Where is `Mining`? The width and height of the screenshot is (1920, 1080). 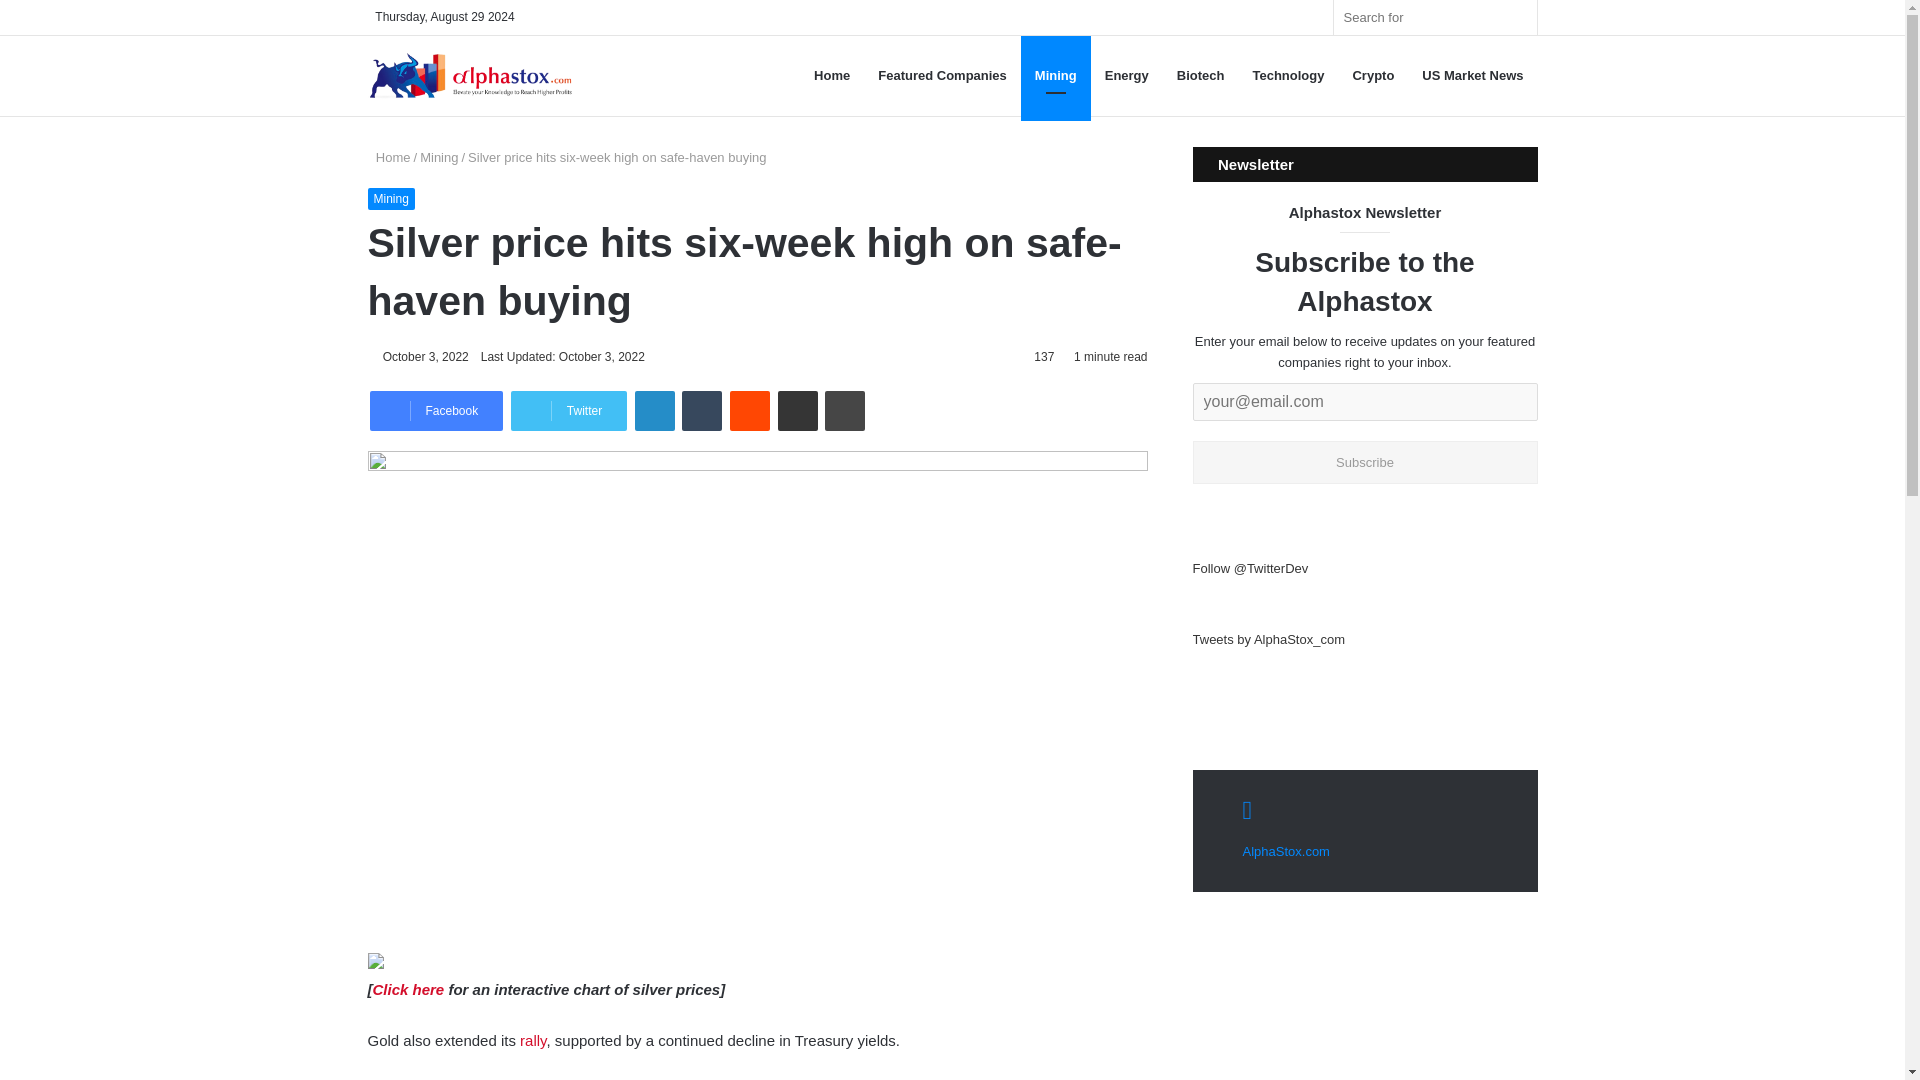
Mining is located at coordinates (391, 198).